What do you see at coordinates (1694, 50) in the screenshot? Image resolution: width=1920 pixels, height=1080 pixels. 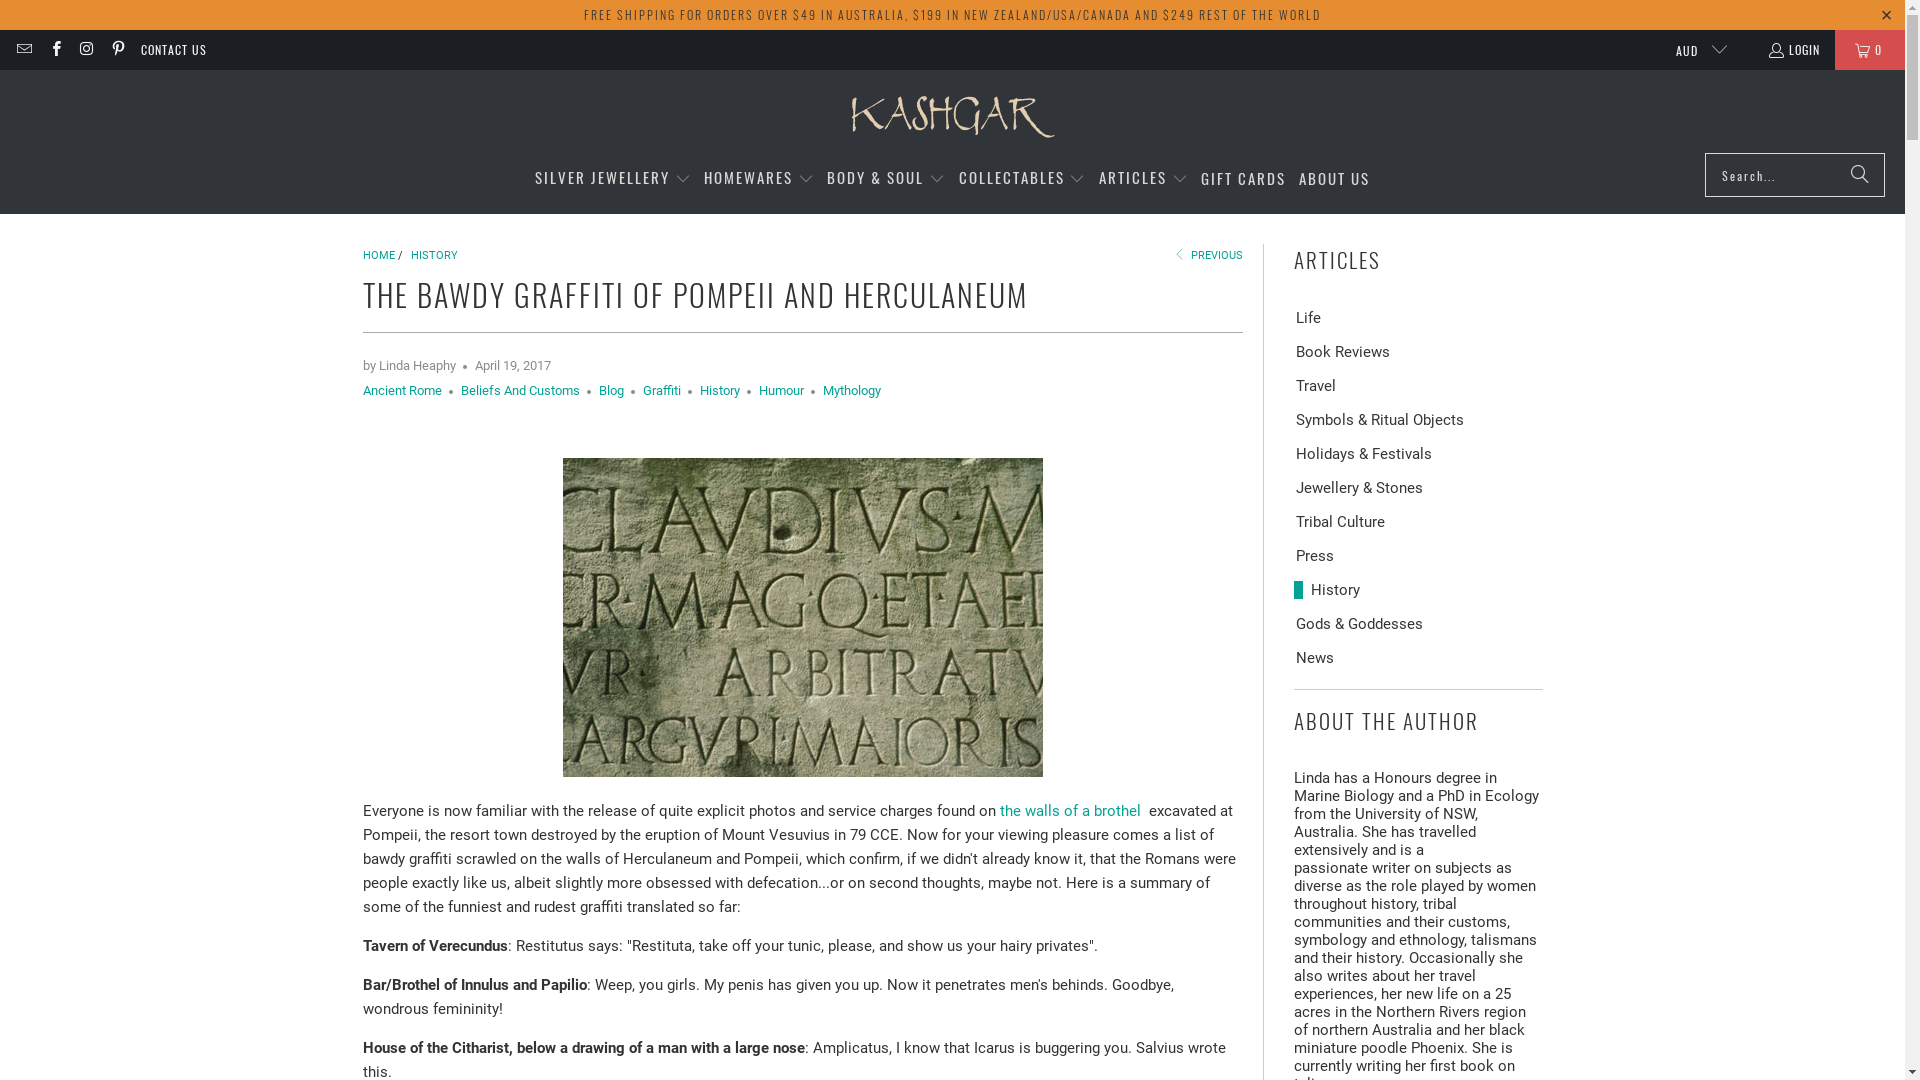 I see `AUD` at bounding box center [1694, 50].